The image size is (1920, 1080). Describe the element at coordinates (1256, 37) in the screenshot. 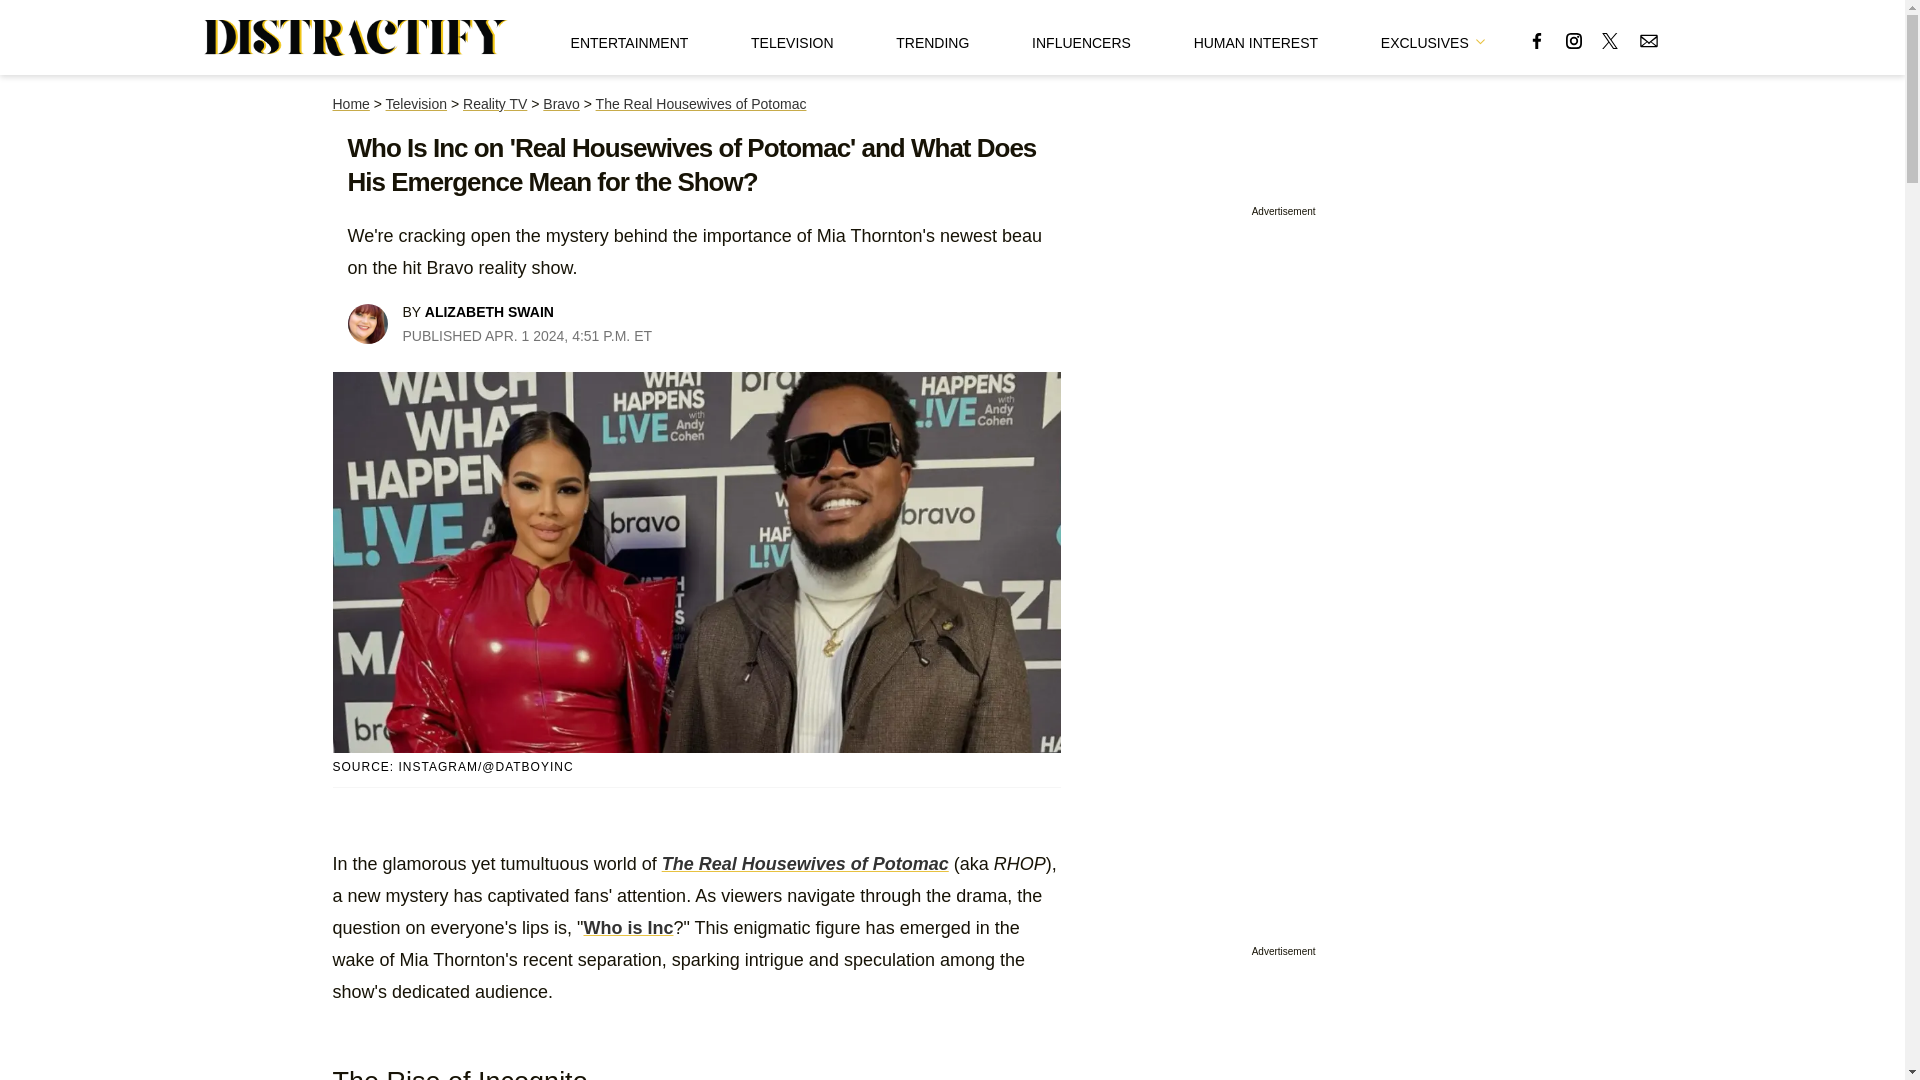

I see `HUMAN INTEREST` at that location.